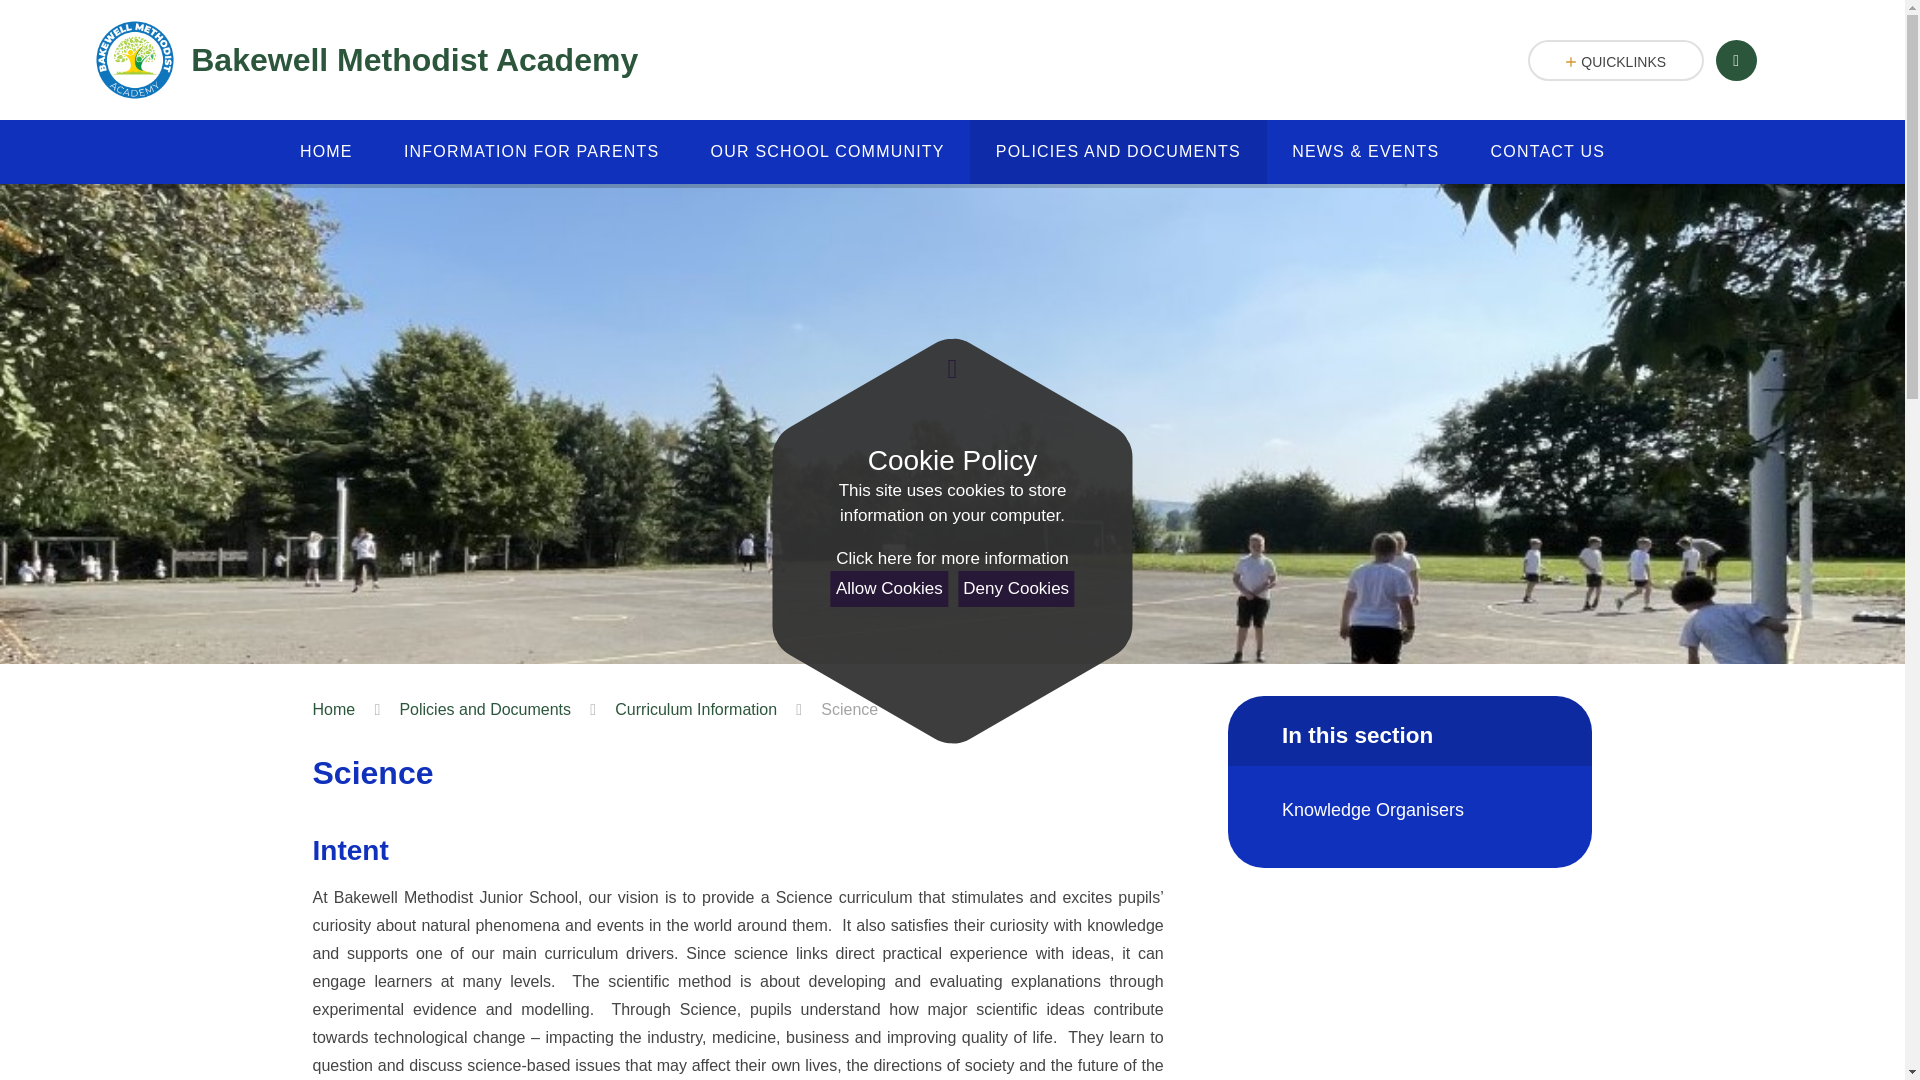 The height and width of the screenshot is (1080, 1920). Describe the element at coordinates (827, 151) in the screenshot. I see `OUR SCHOOL COMMUNITY` at that location.